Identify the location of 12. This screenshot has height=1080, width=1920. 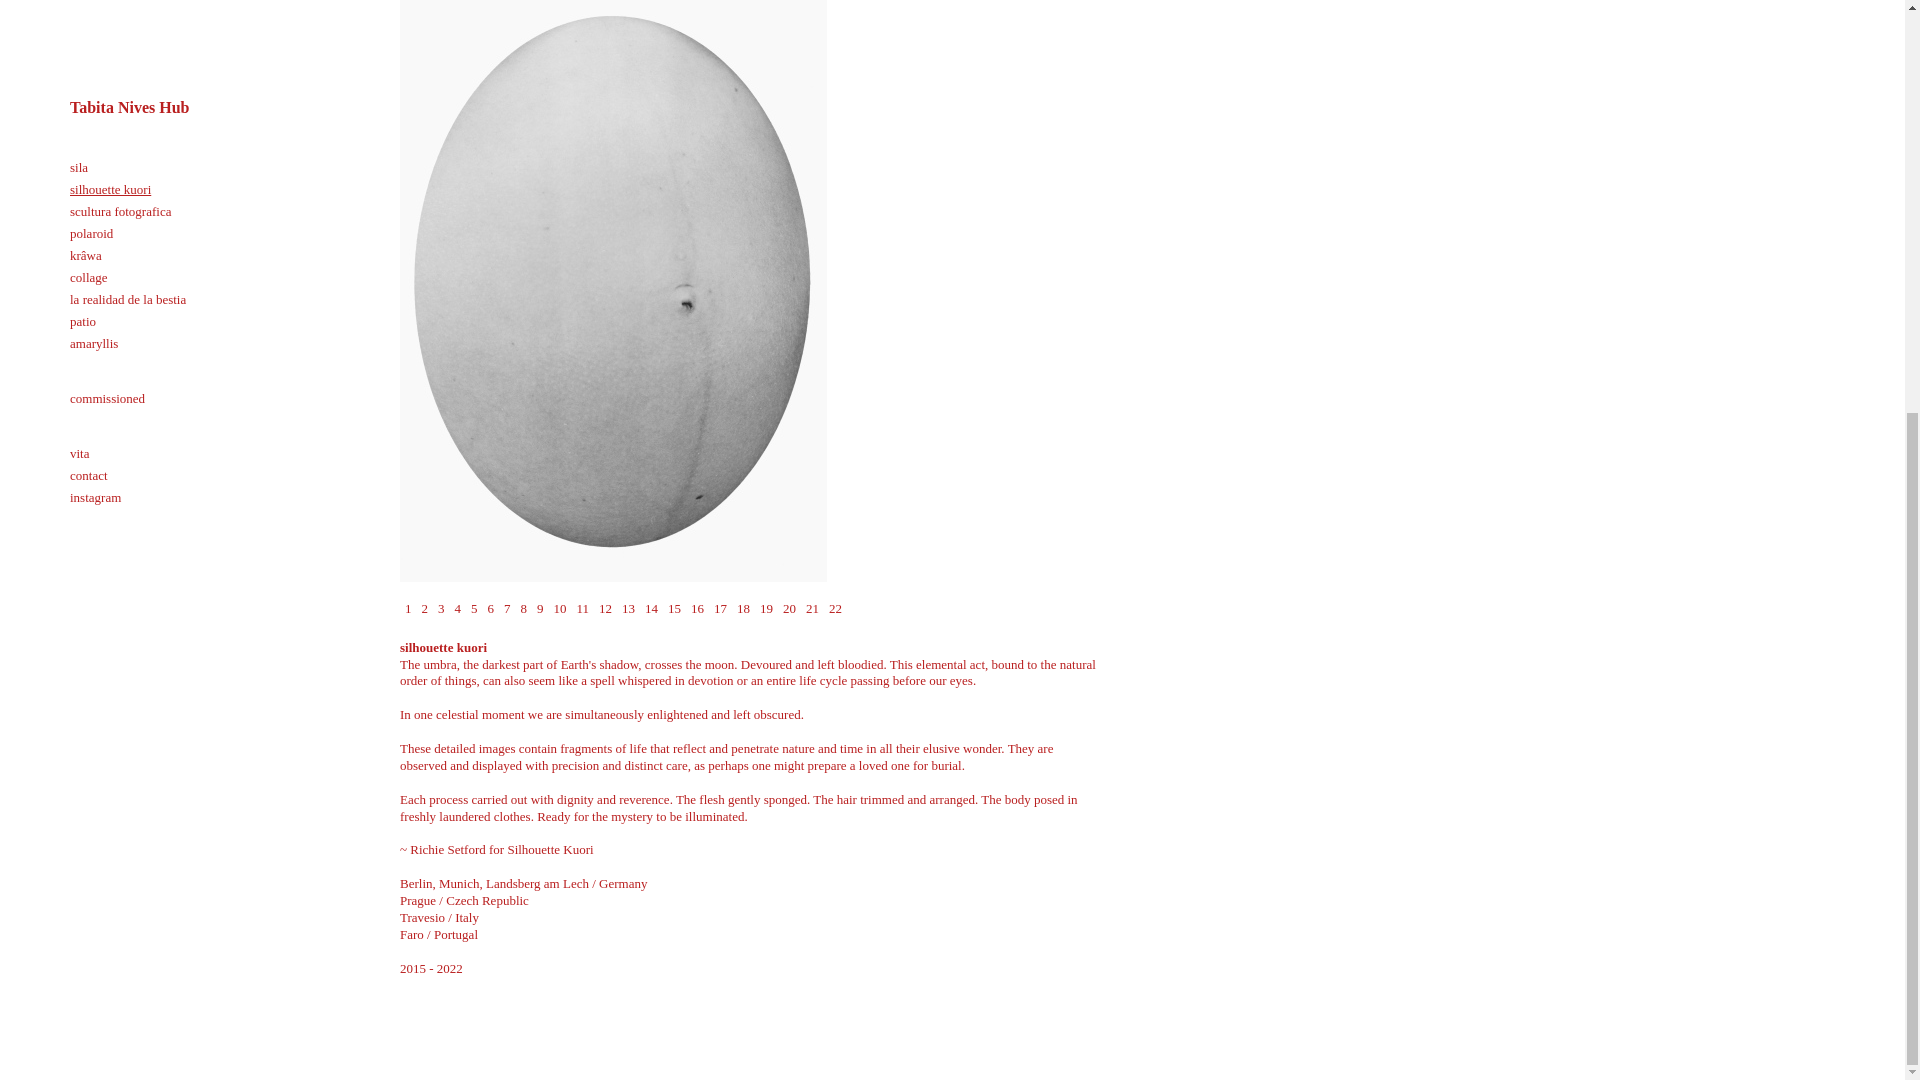
(604, 608).